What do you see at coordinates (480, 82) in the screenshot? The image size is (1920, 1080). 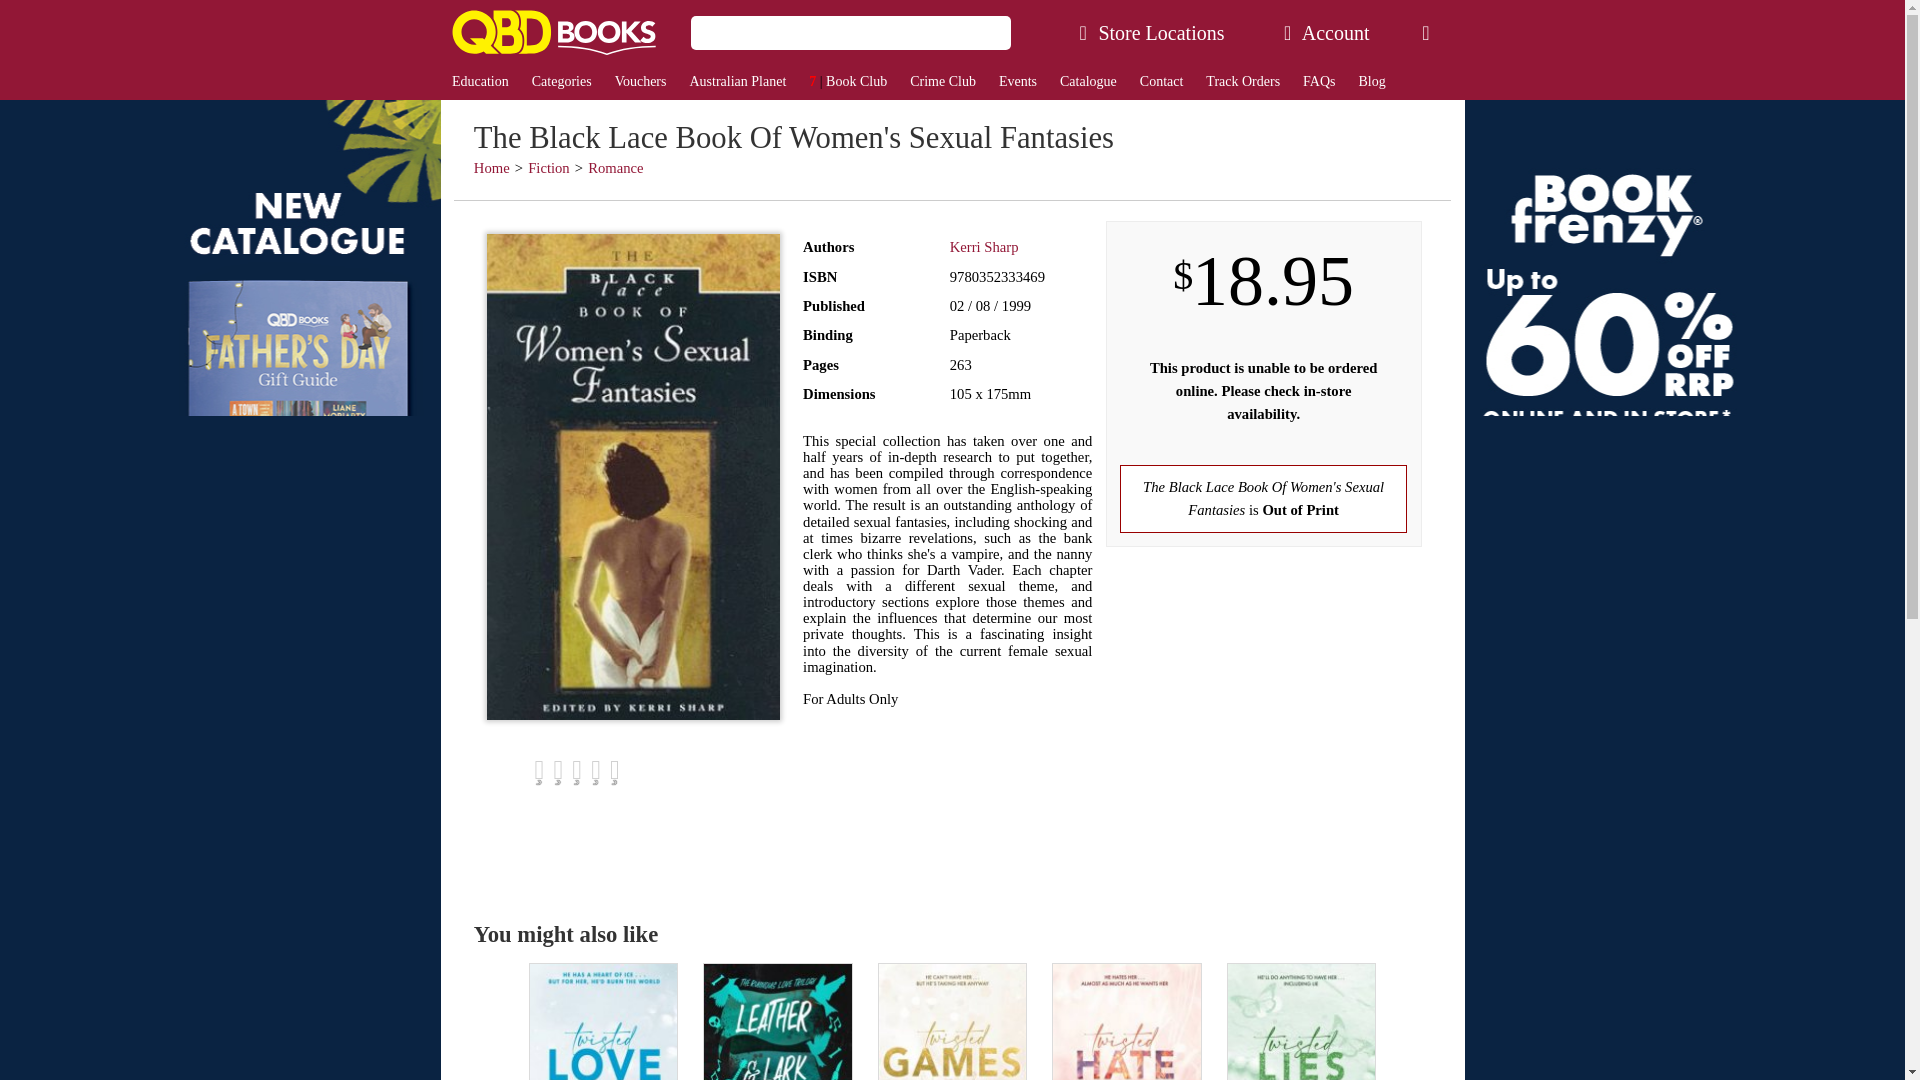 I see `Education` at bounding box center [480, 82].